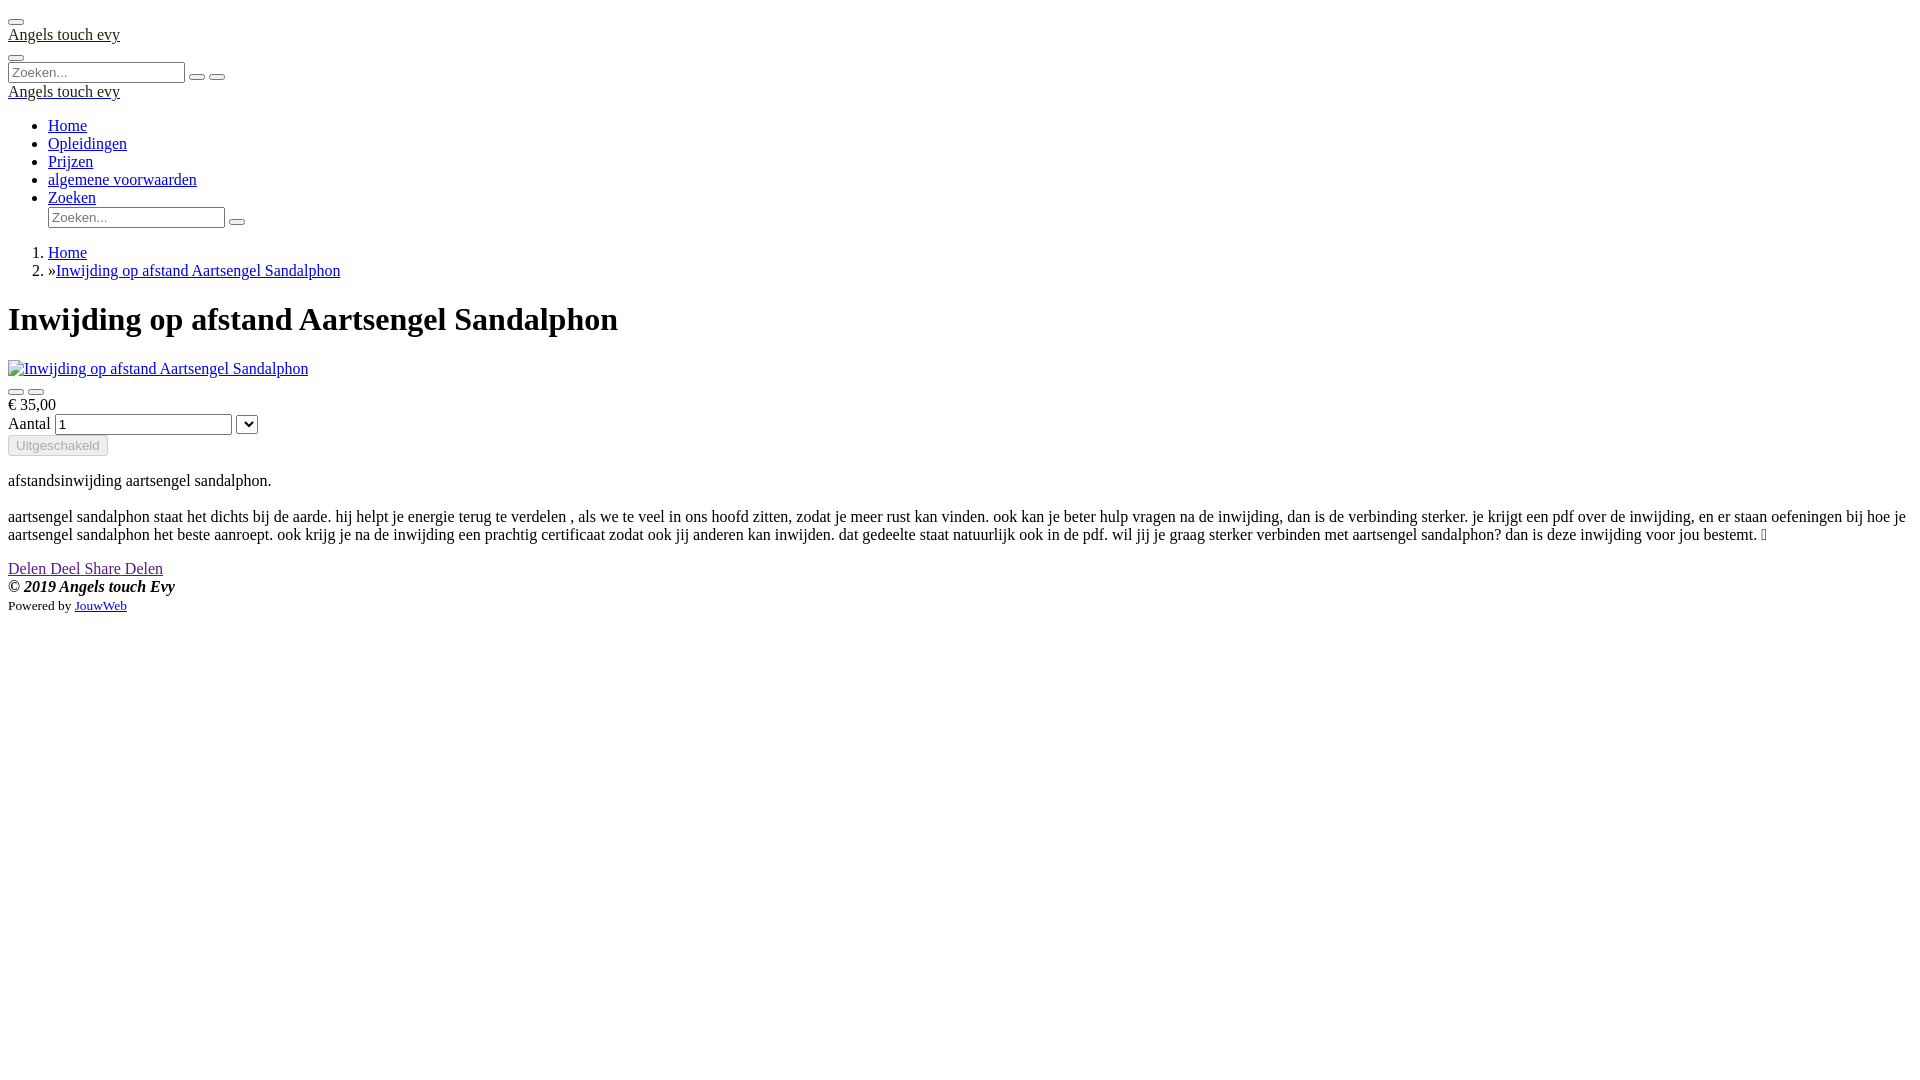  I want to click on Home, so click(68, 252).